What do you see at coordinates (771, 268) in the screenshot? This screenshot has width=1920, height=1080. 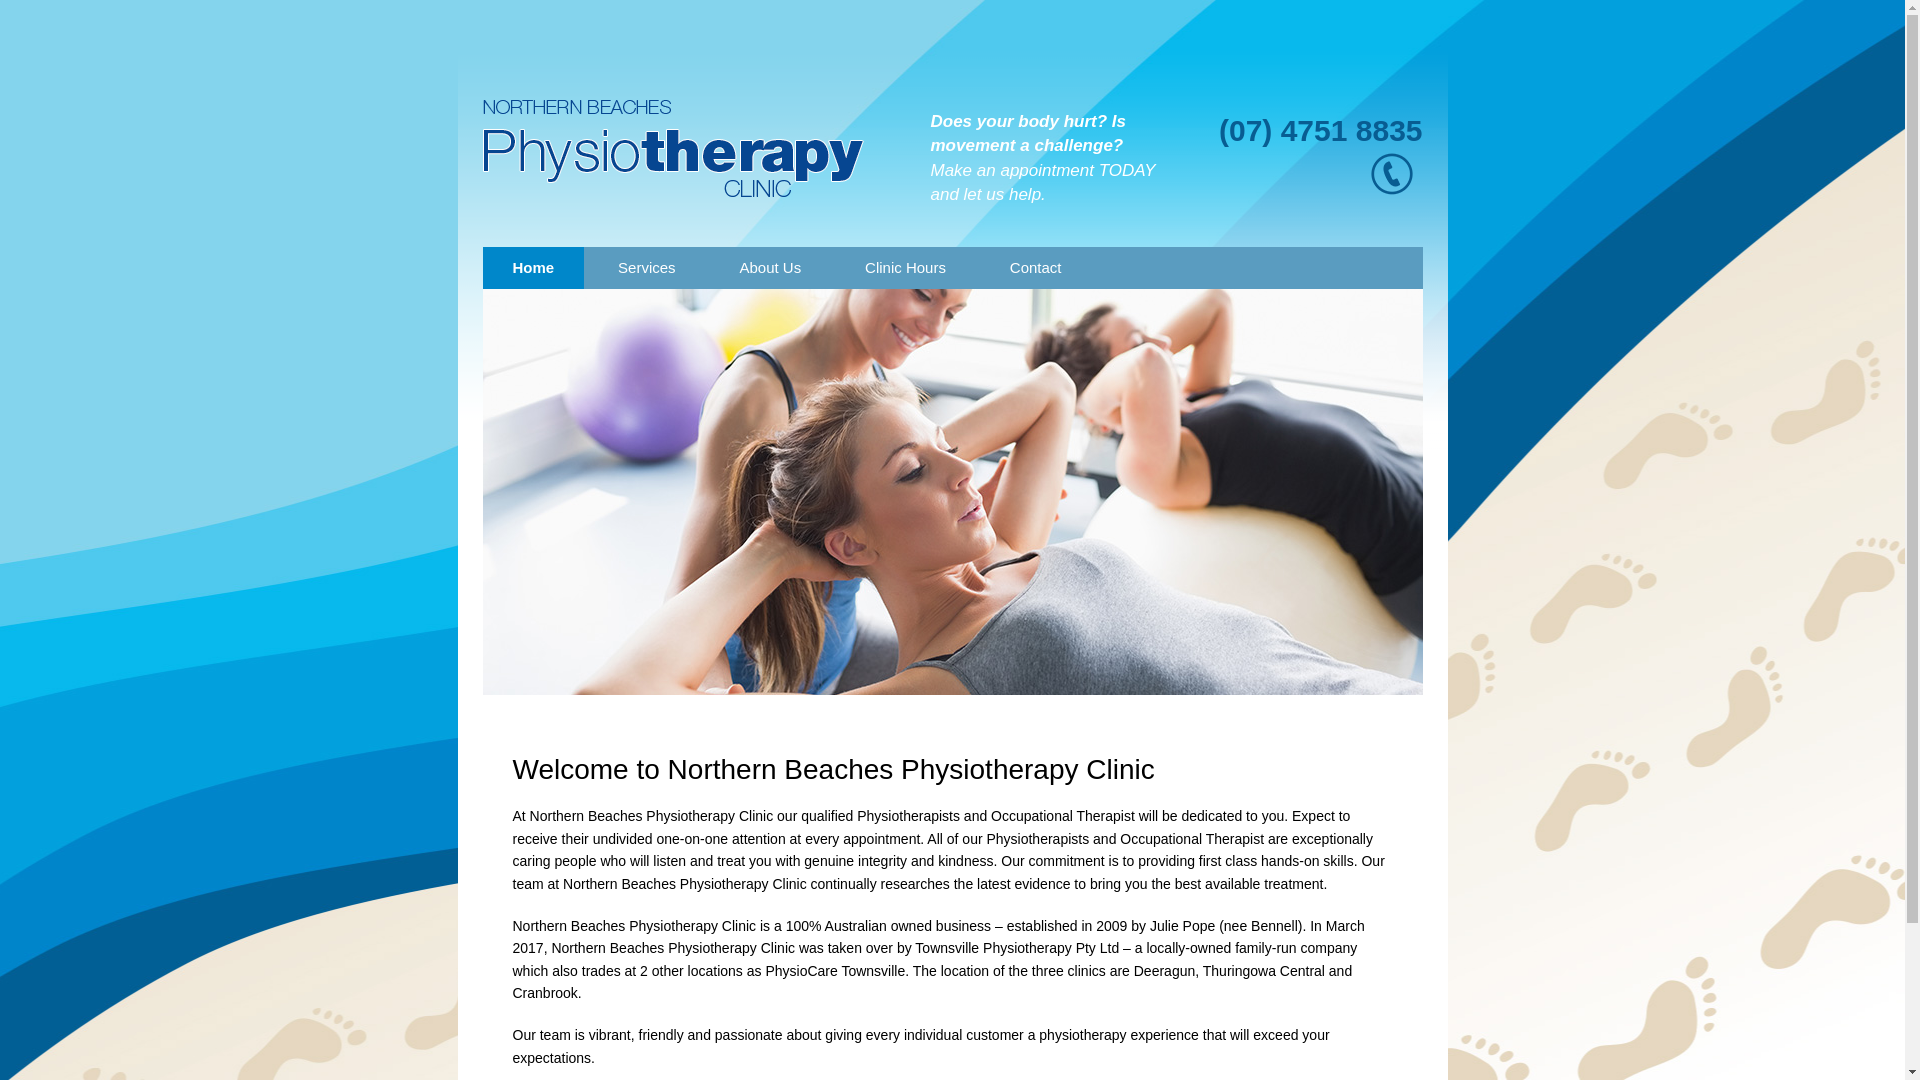 I see `About Us` at bounding box center [771, 268].